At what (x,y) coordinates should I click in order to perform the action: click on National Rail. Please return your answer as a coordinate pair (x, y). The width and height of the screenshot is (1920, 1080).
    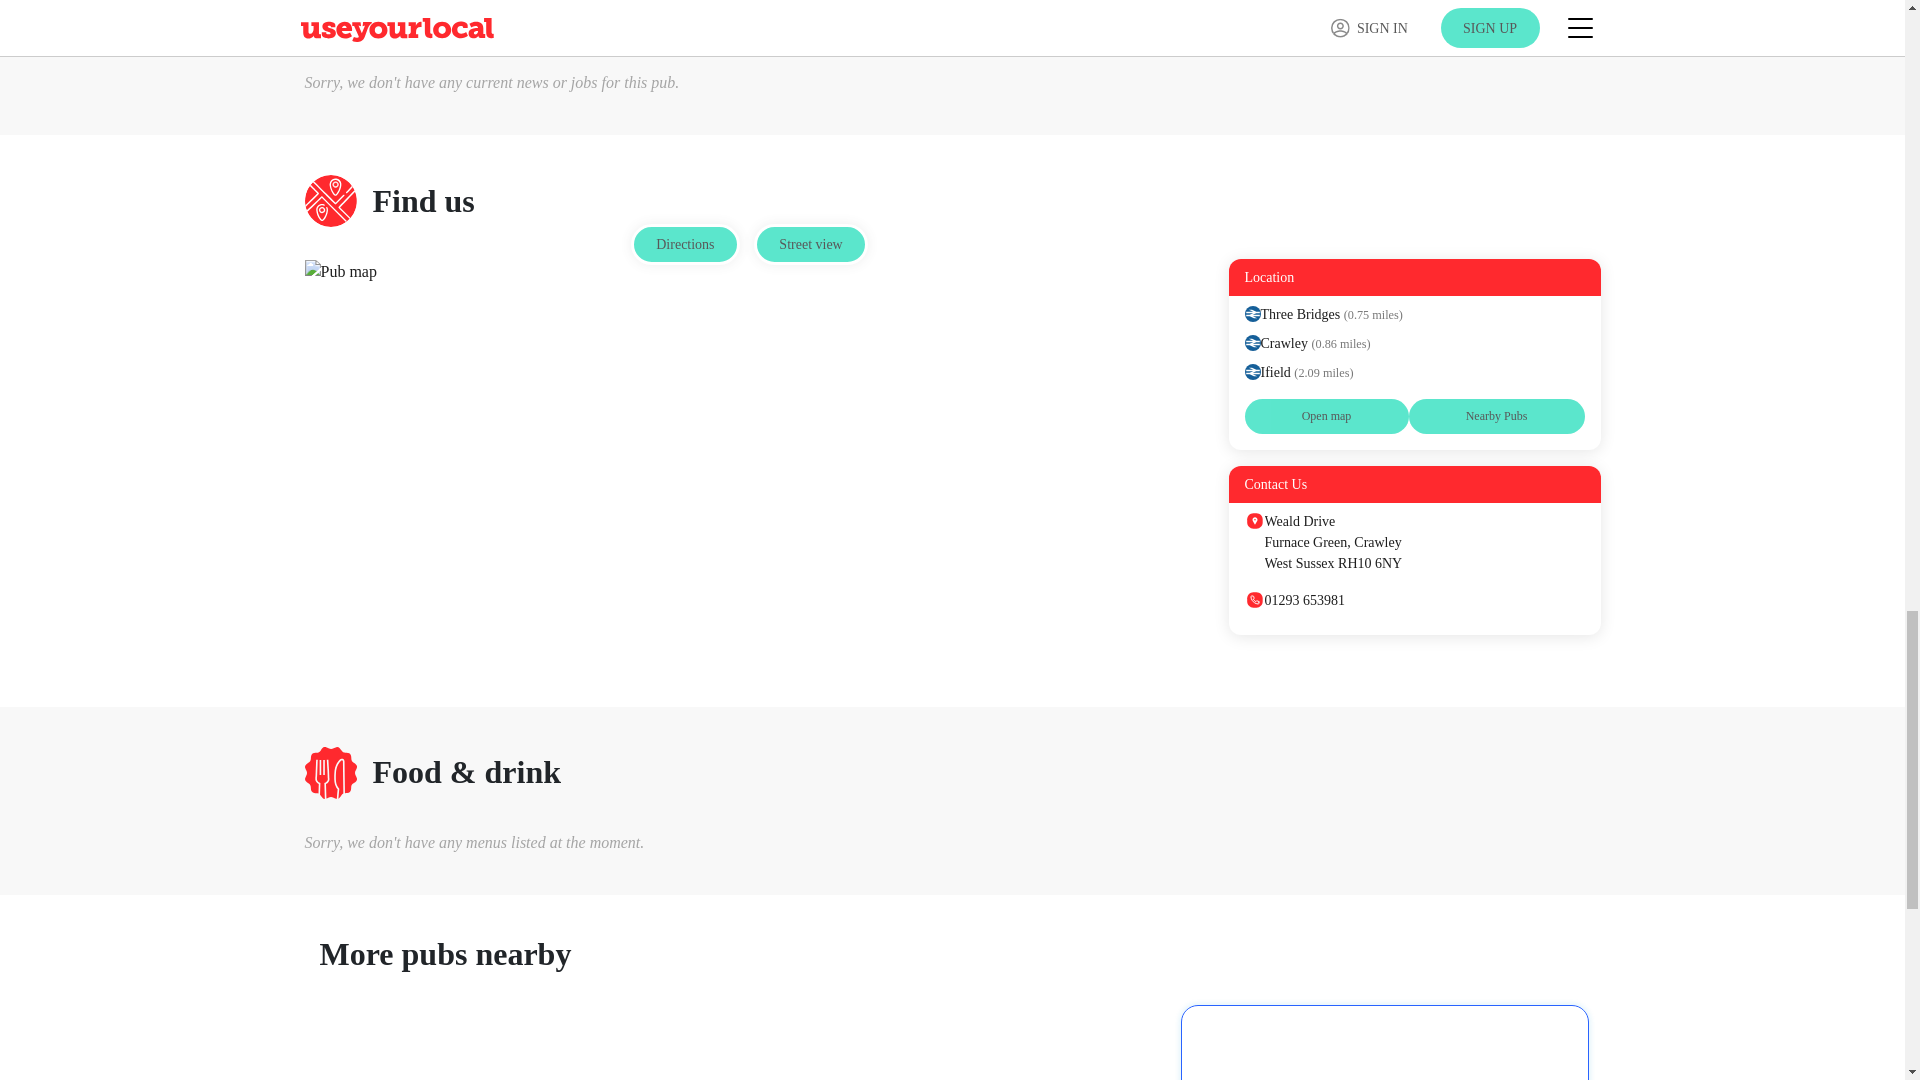
    Looking at the image, I should click on (1252, 342).